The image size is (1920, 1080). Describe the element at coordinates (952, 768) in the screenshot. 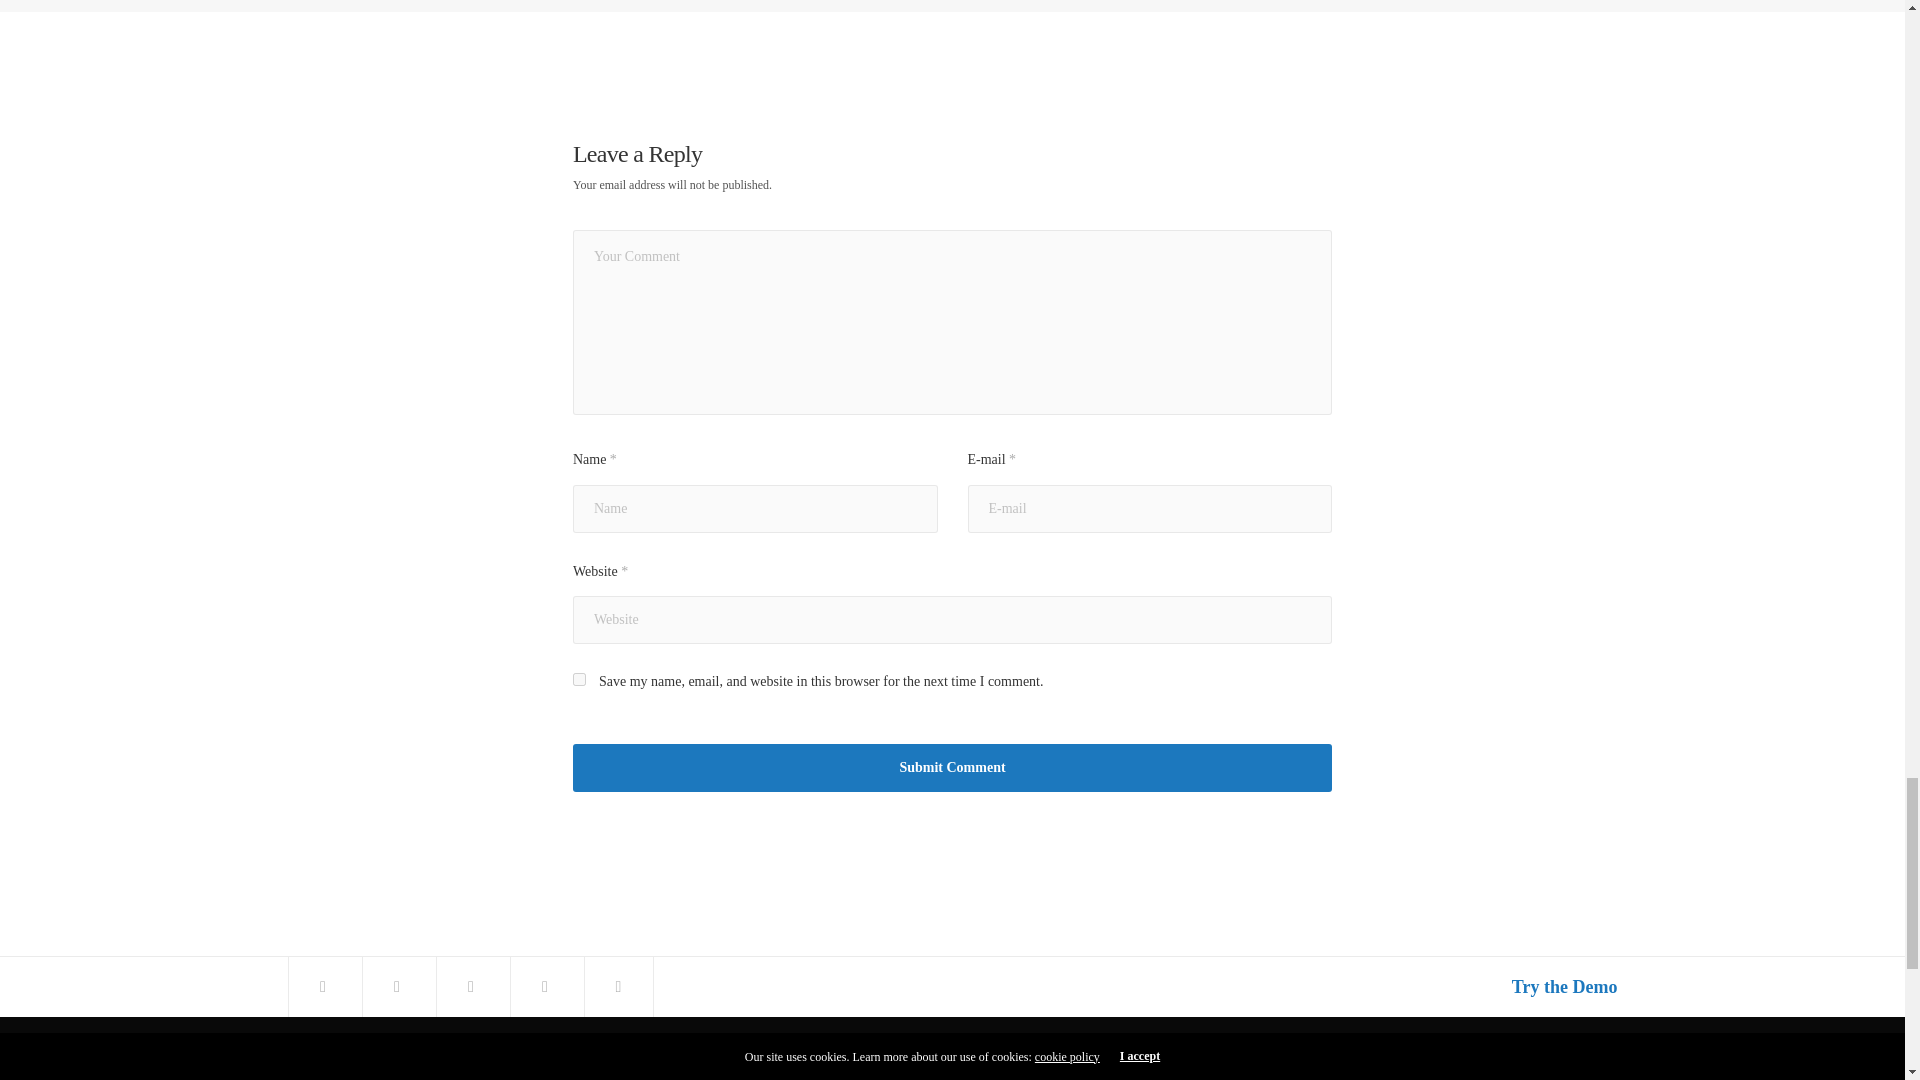

I see `Submit Comment` at that location.